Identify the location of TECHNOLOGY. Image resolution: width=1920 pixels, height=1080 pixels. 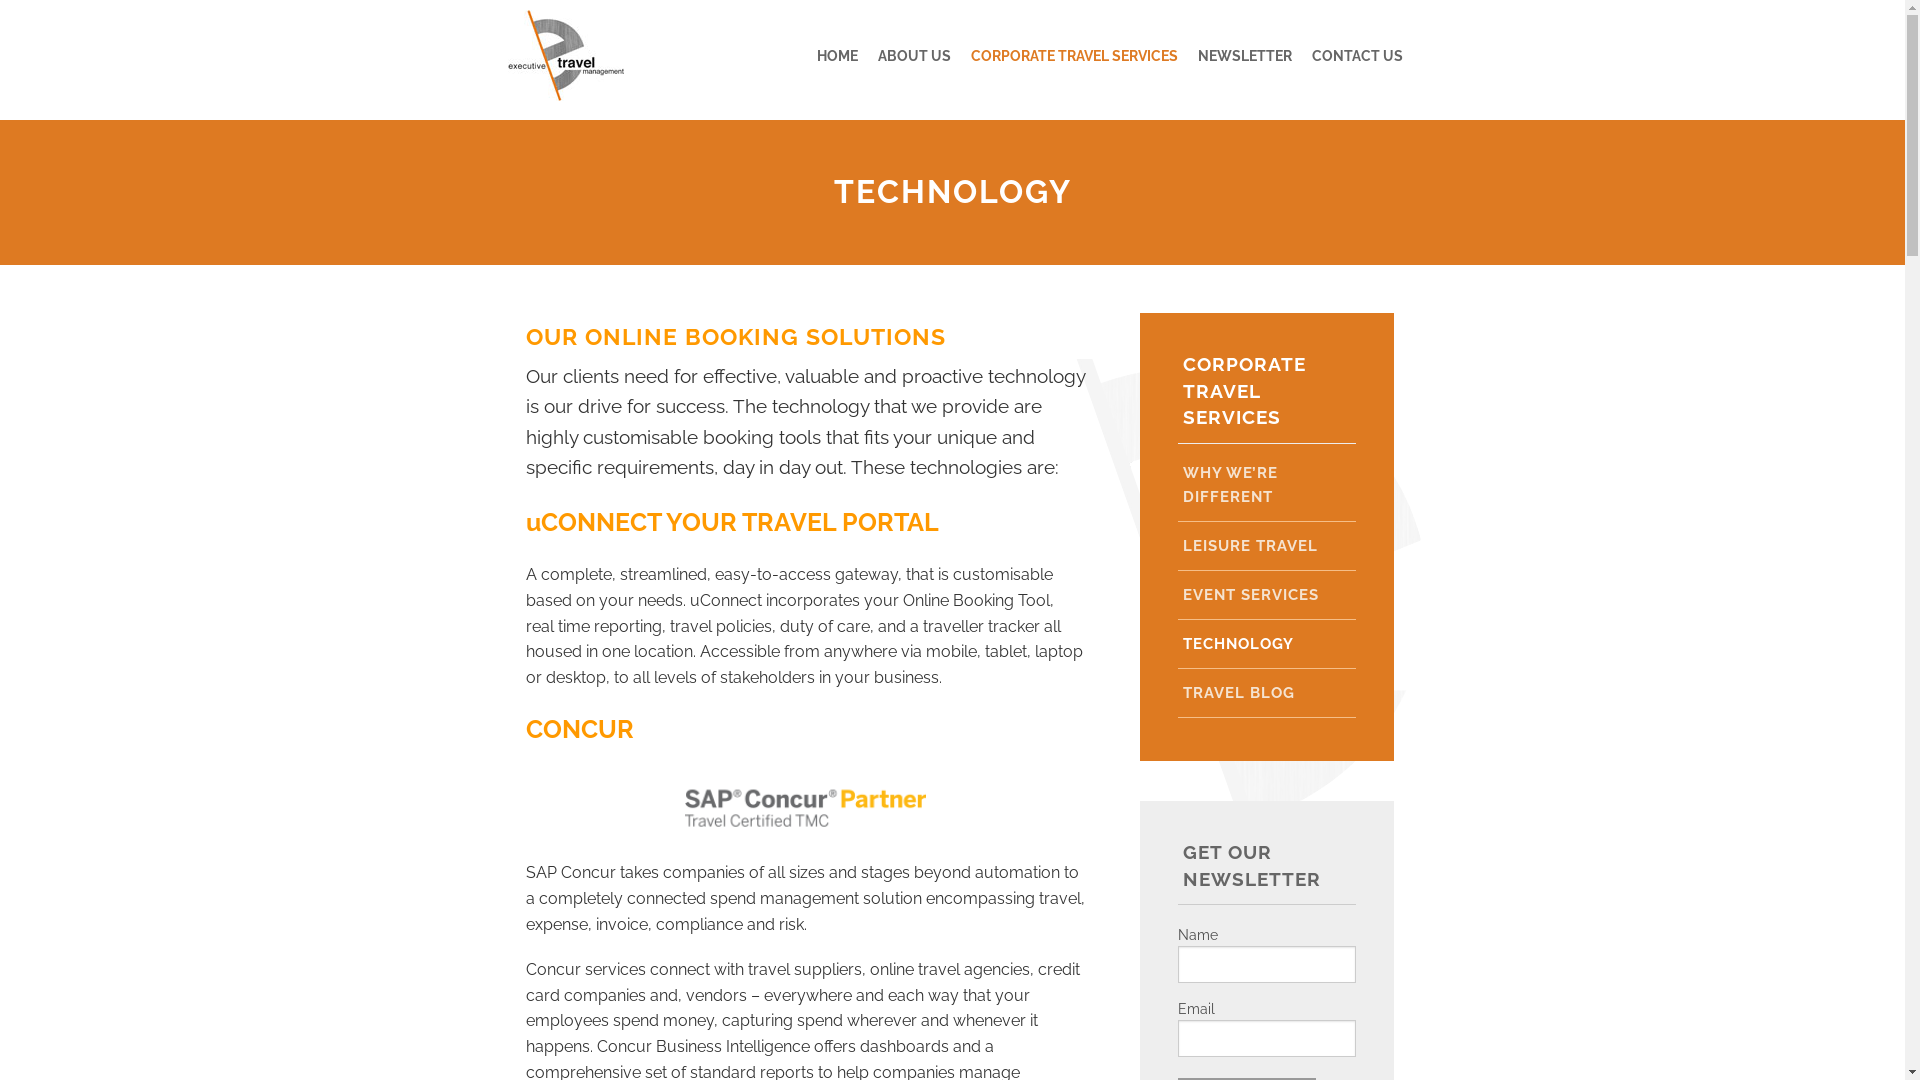
(1267, 644).